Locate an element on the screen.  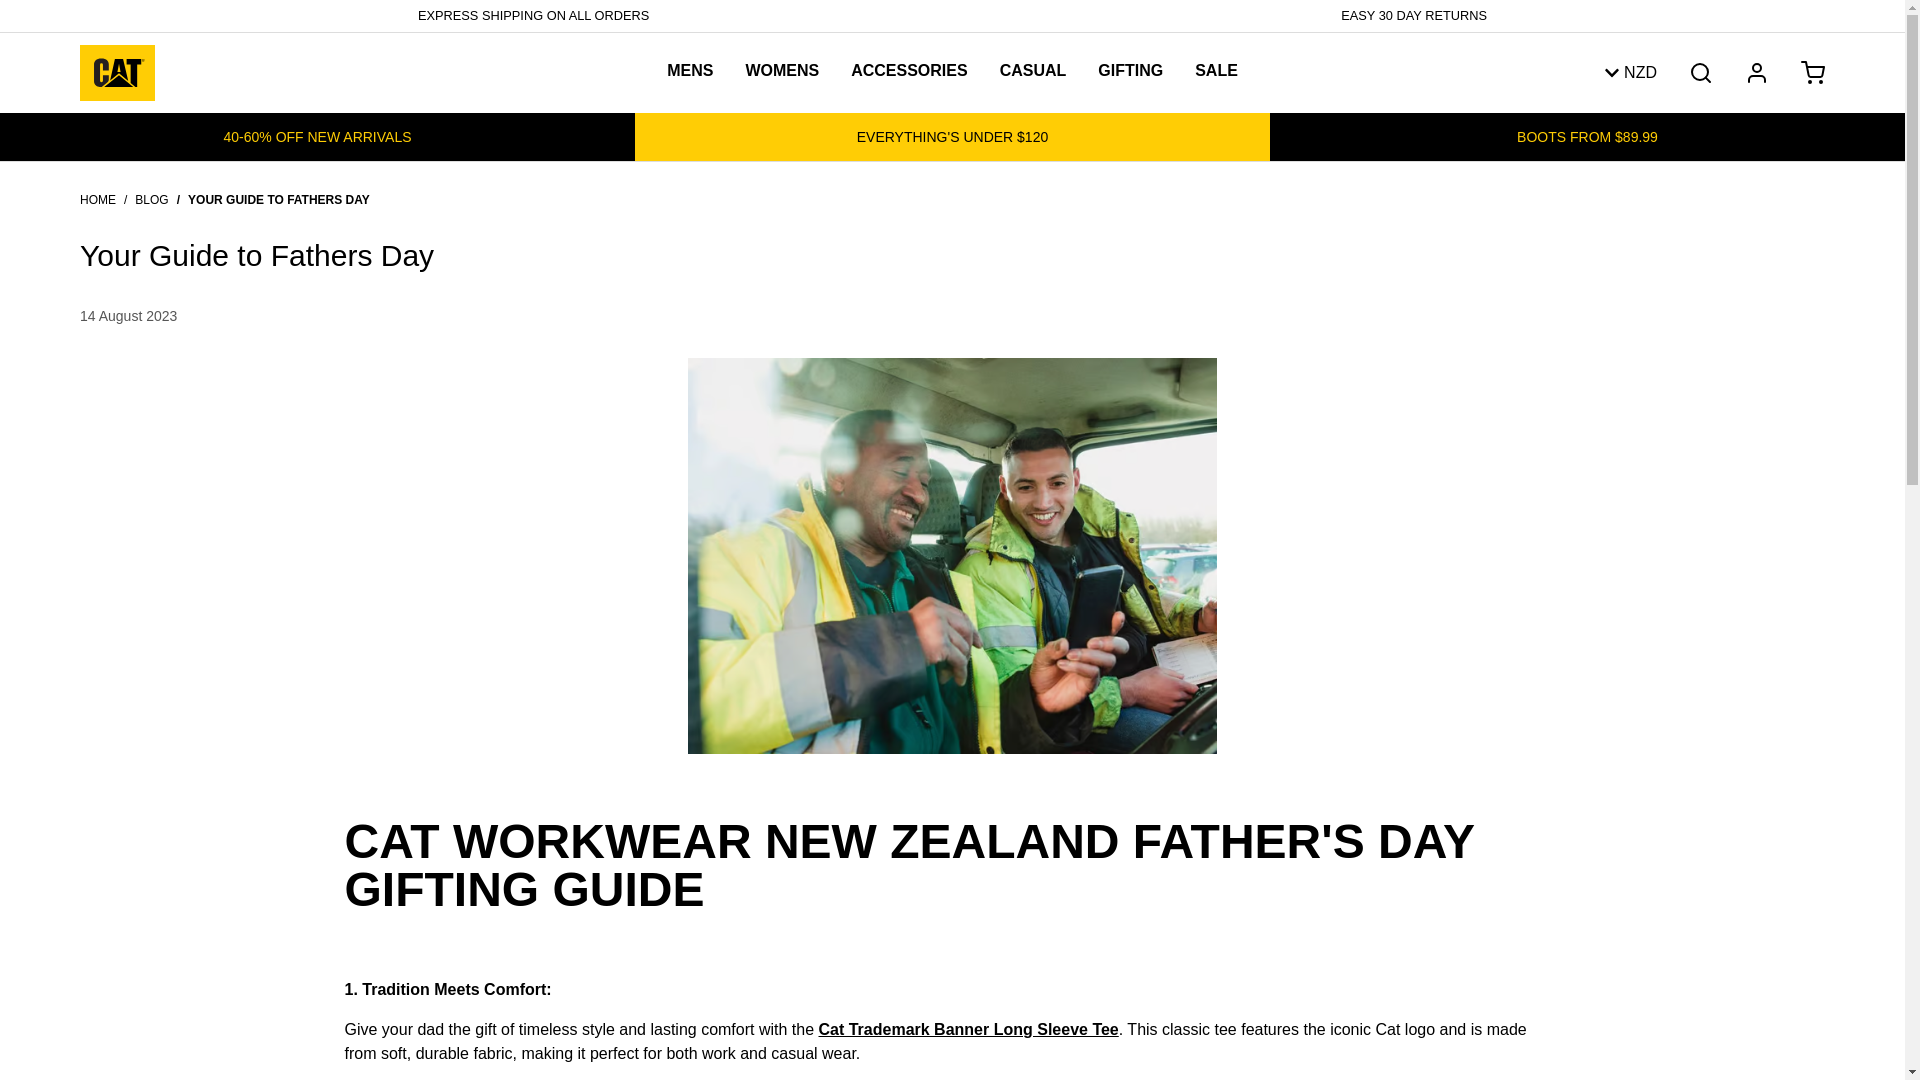
WOMENS is located at coordinates (782, 71).